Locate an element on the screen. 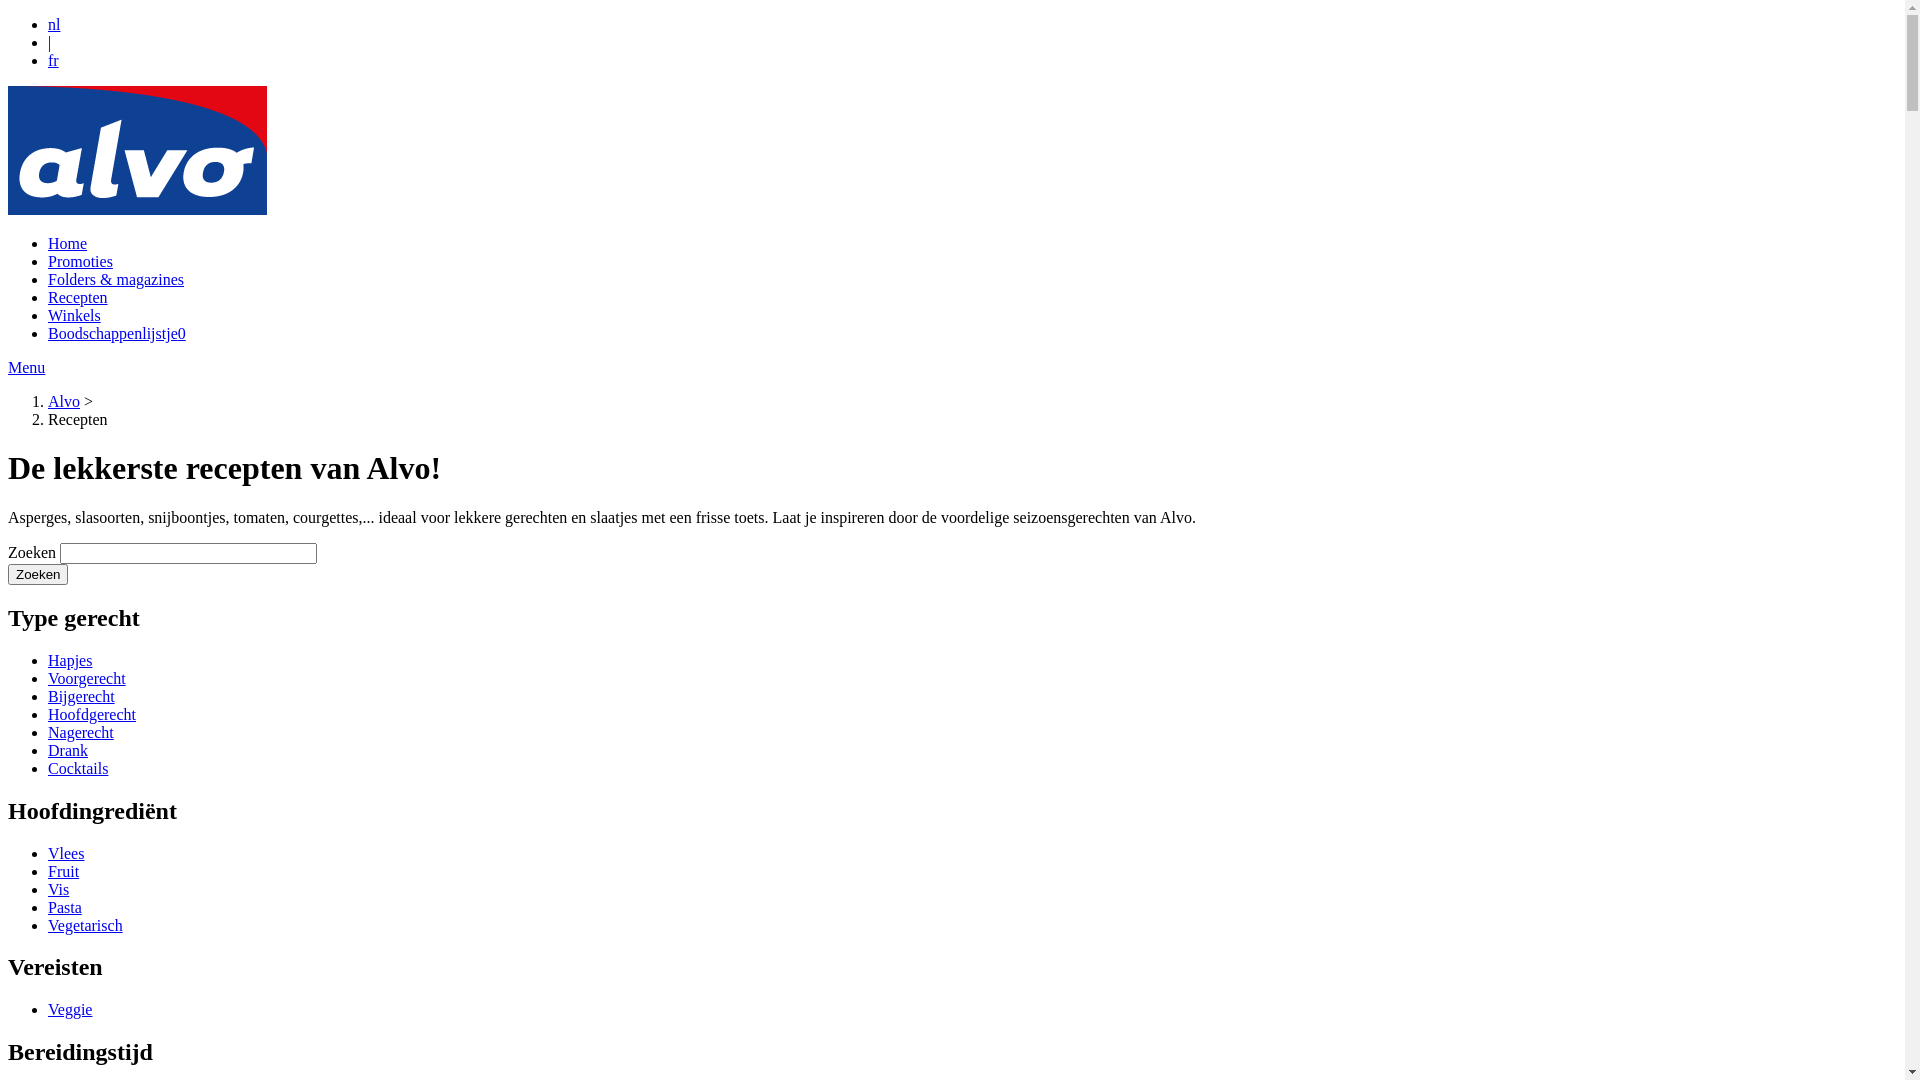  Vlees is located at coordinates (66, 852).